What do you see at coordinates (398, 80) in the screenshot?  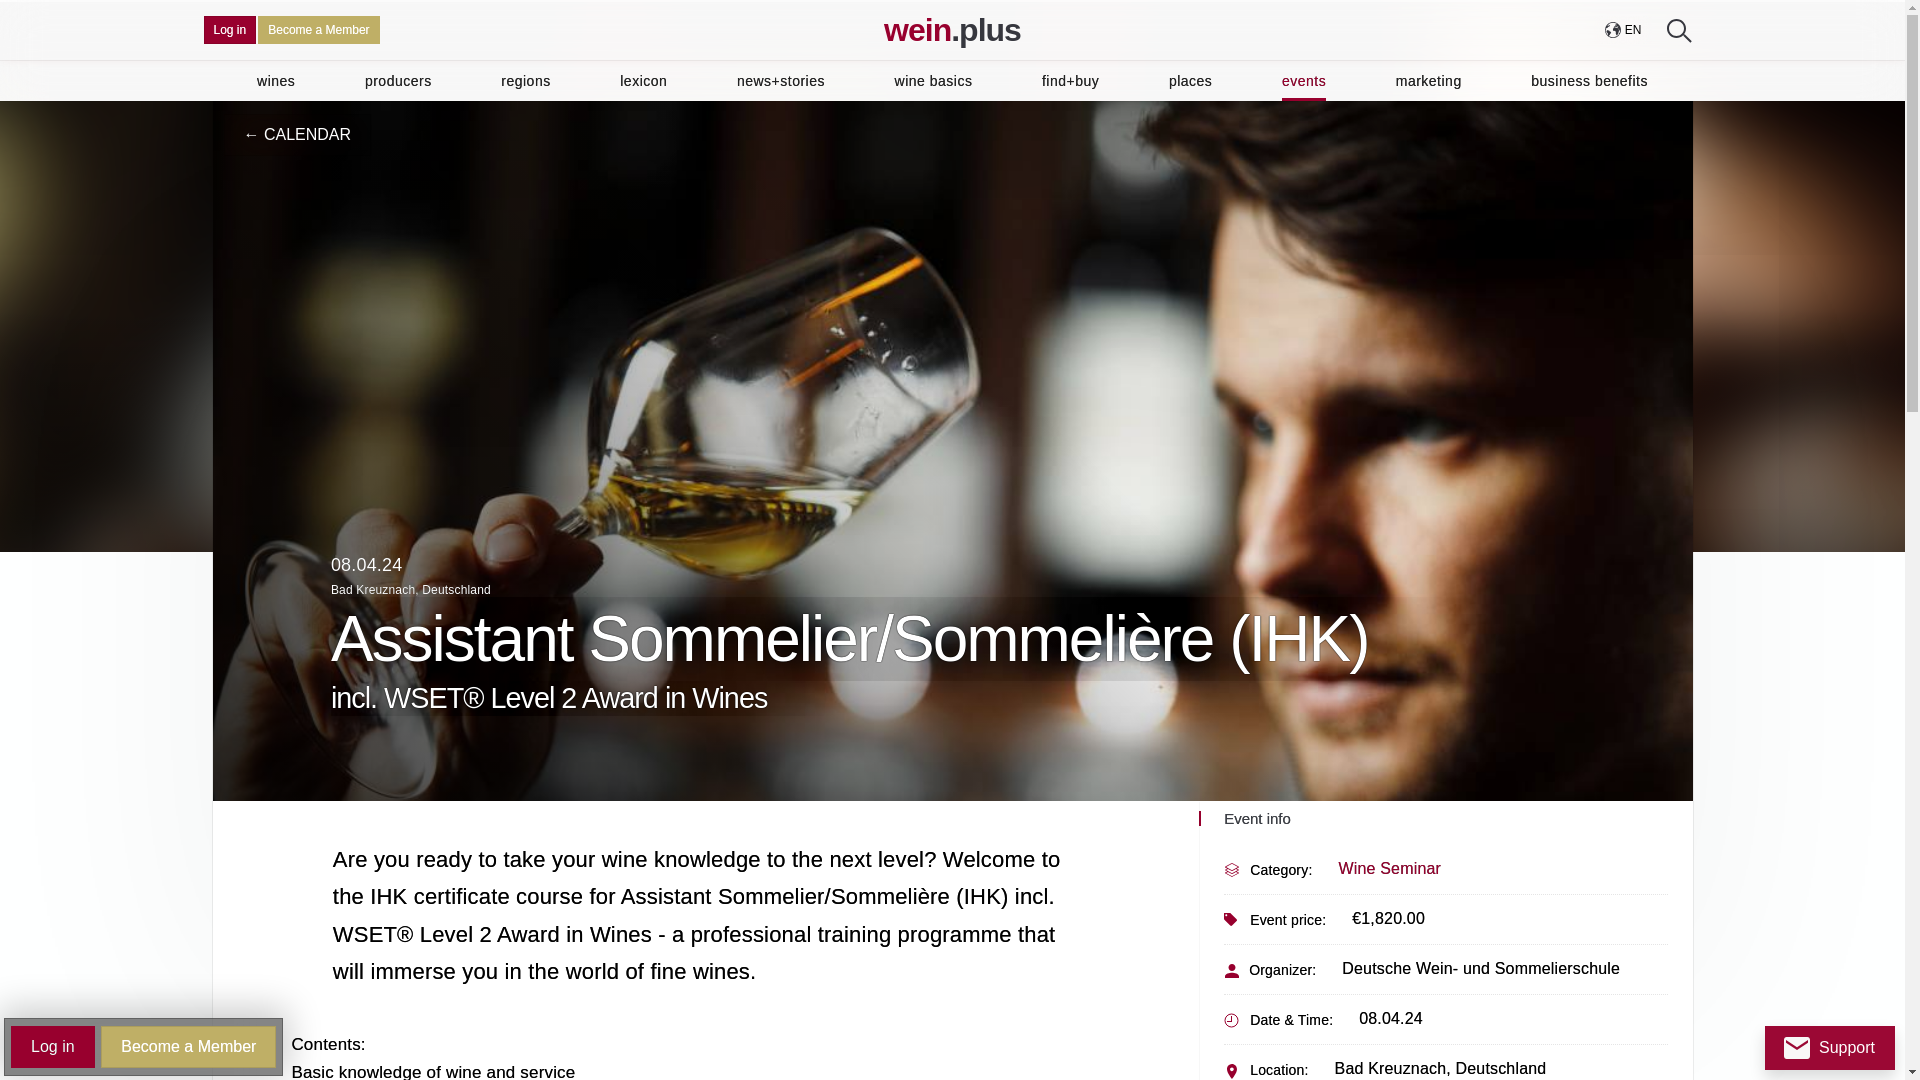 I see `producers` at bounding box center [398, 80].